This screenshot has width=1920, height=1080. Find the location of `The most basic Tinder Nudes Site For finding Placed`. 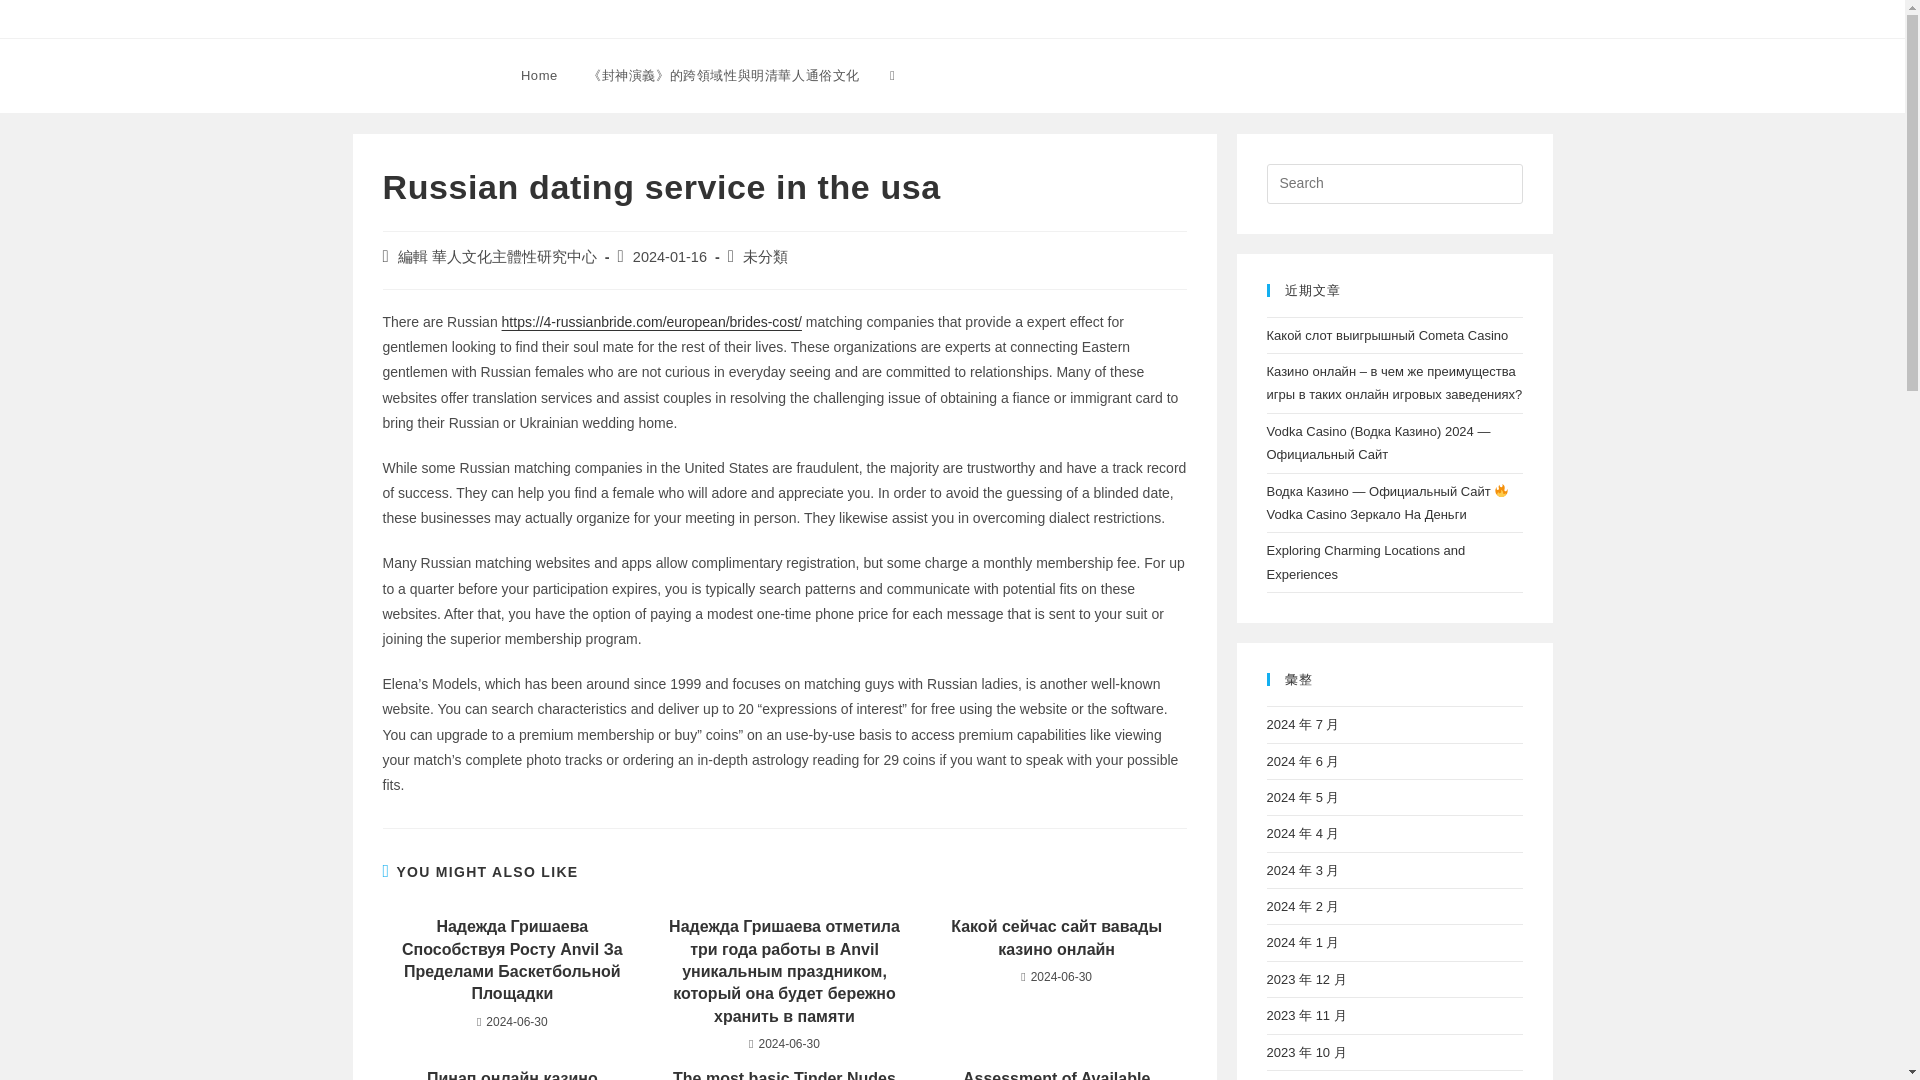

The most basic Tinder Nudes Site For finding Placed is located at coordinates (784, 1074).